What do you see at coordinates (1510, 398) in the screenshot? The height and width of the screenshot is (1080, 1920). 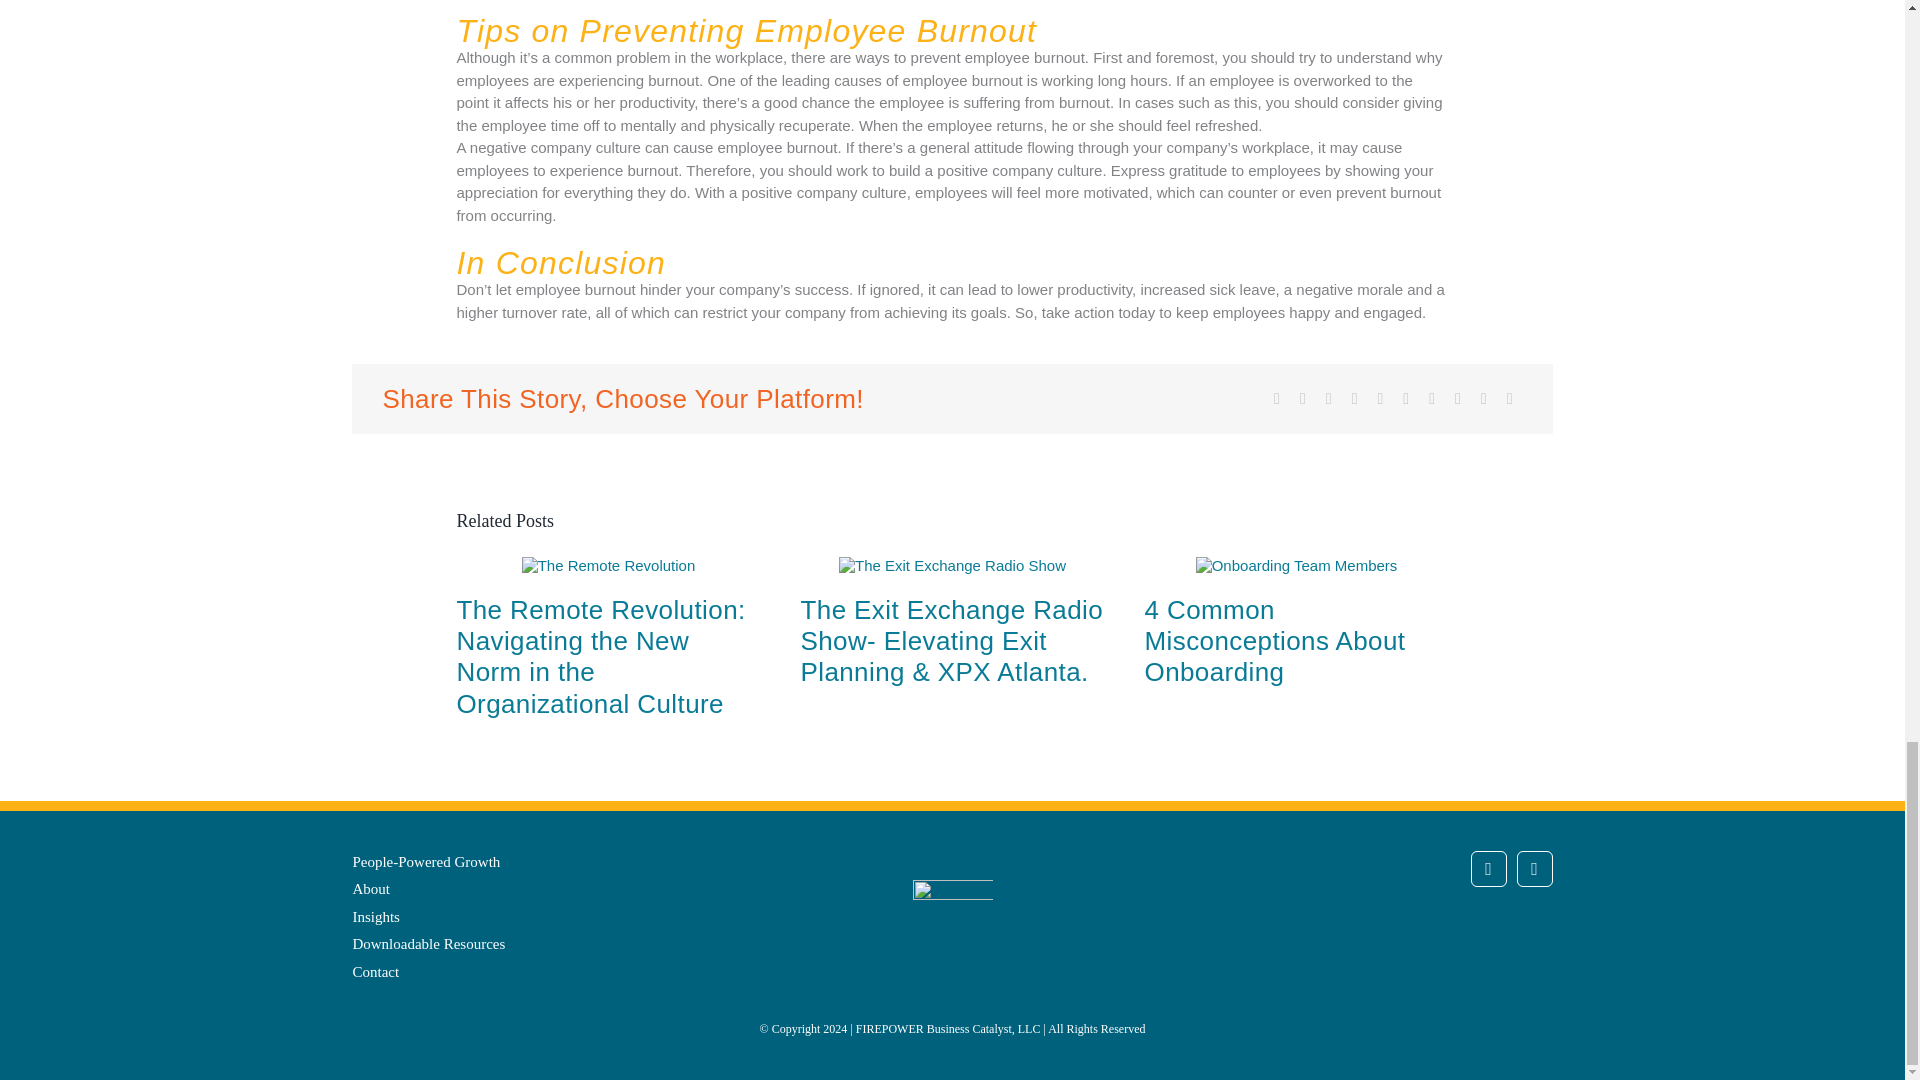 I see `Email` at bounding box center [1510, 398].